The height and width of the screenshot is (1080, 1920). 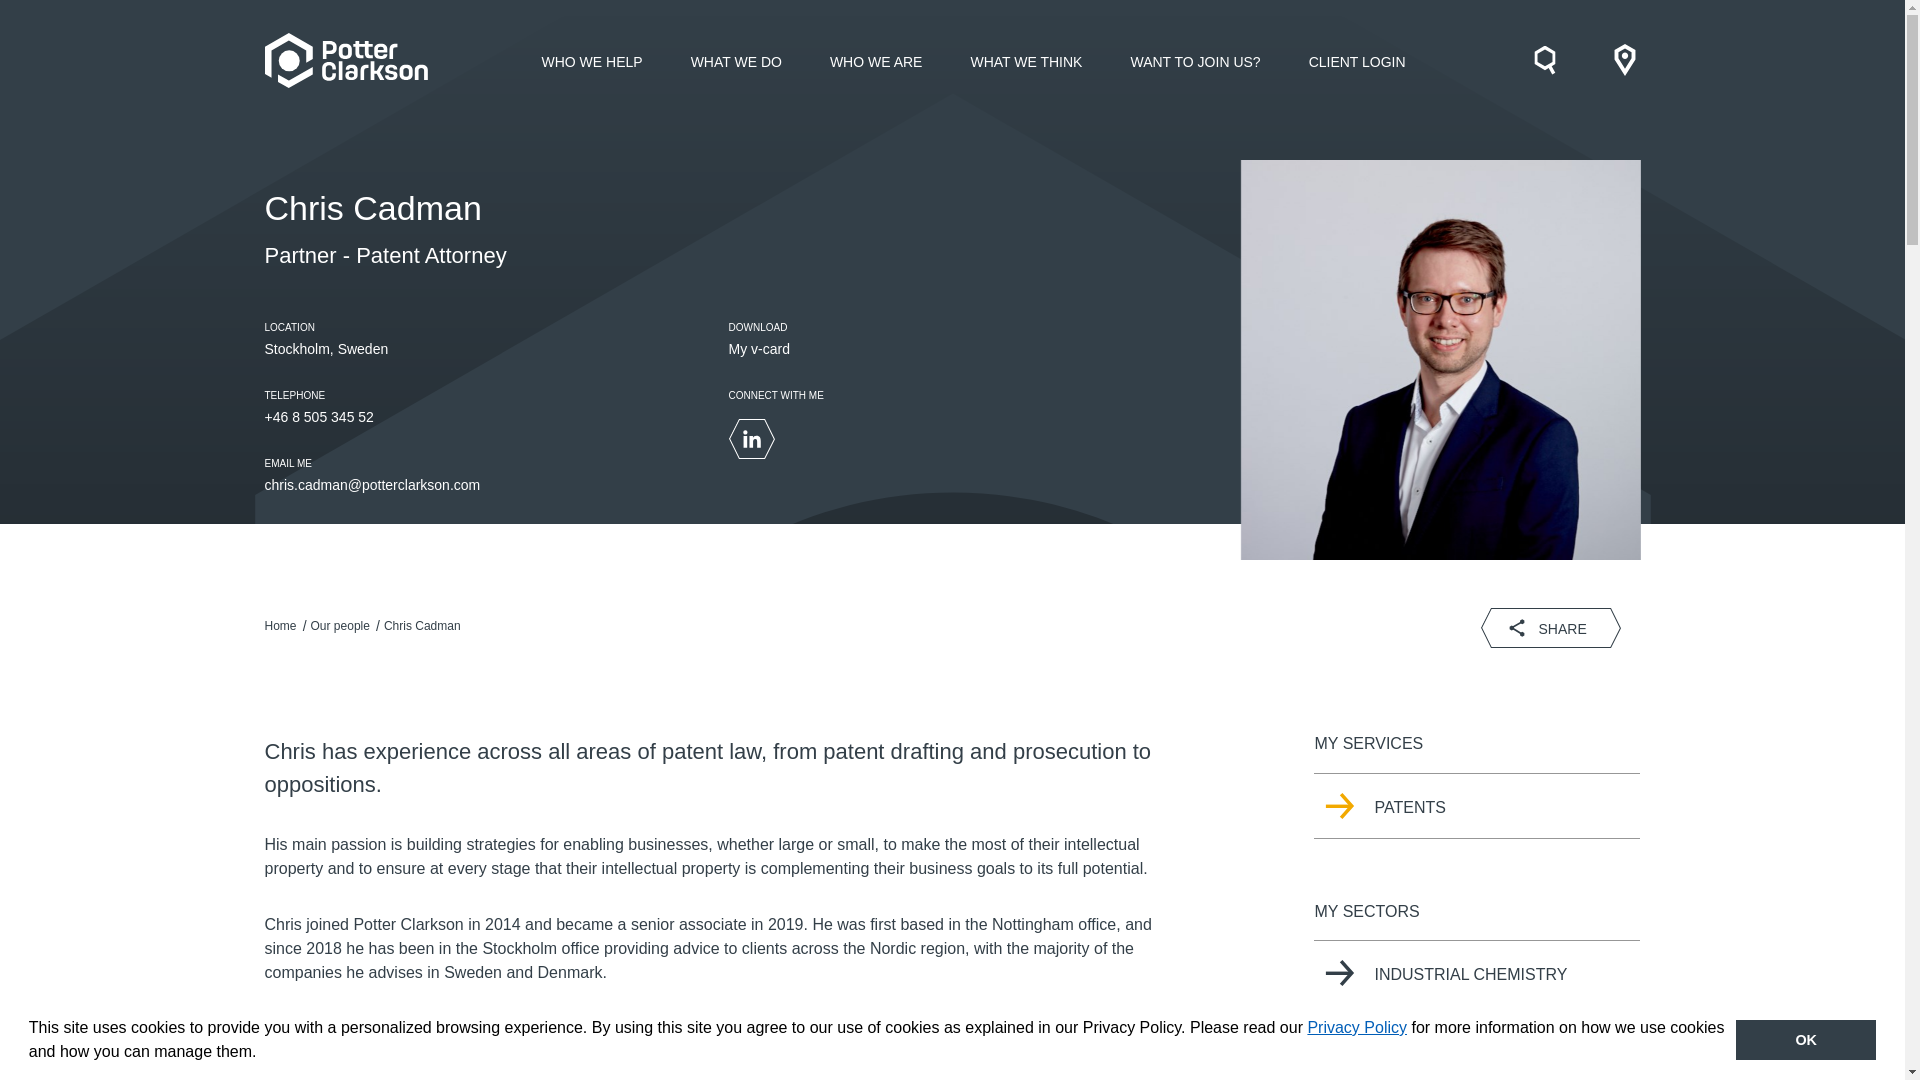 I want to click on SEARCH, so click(x=1544, y=60).